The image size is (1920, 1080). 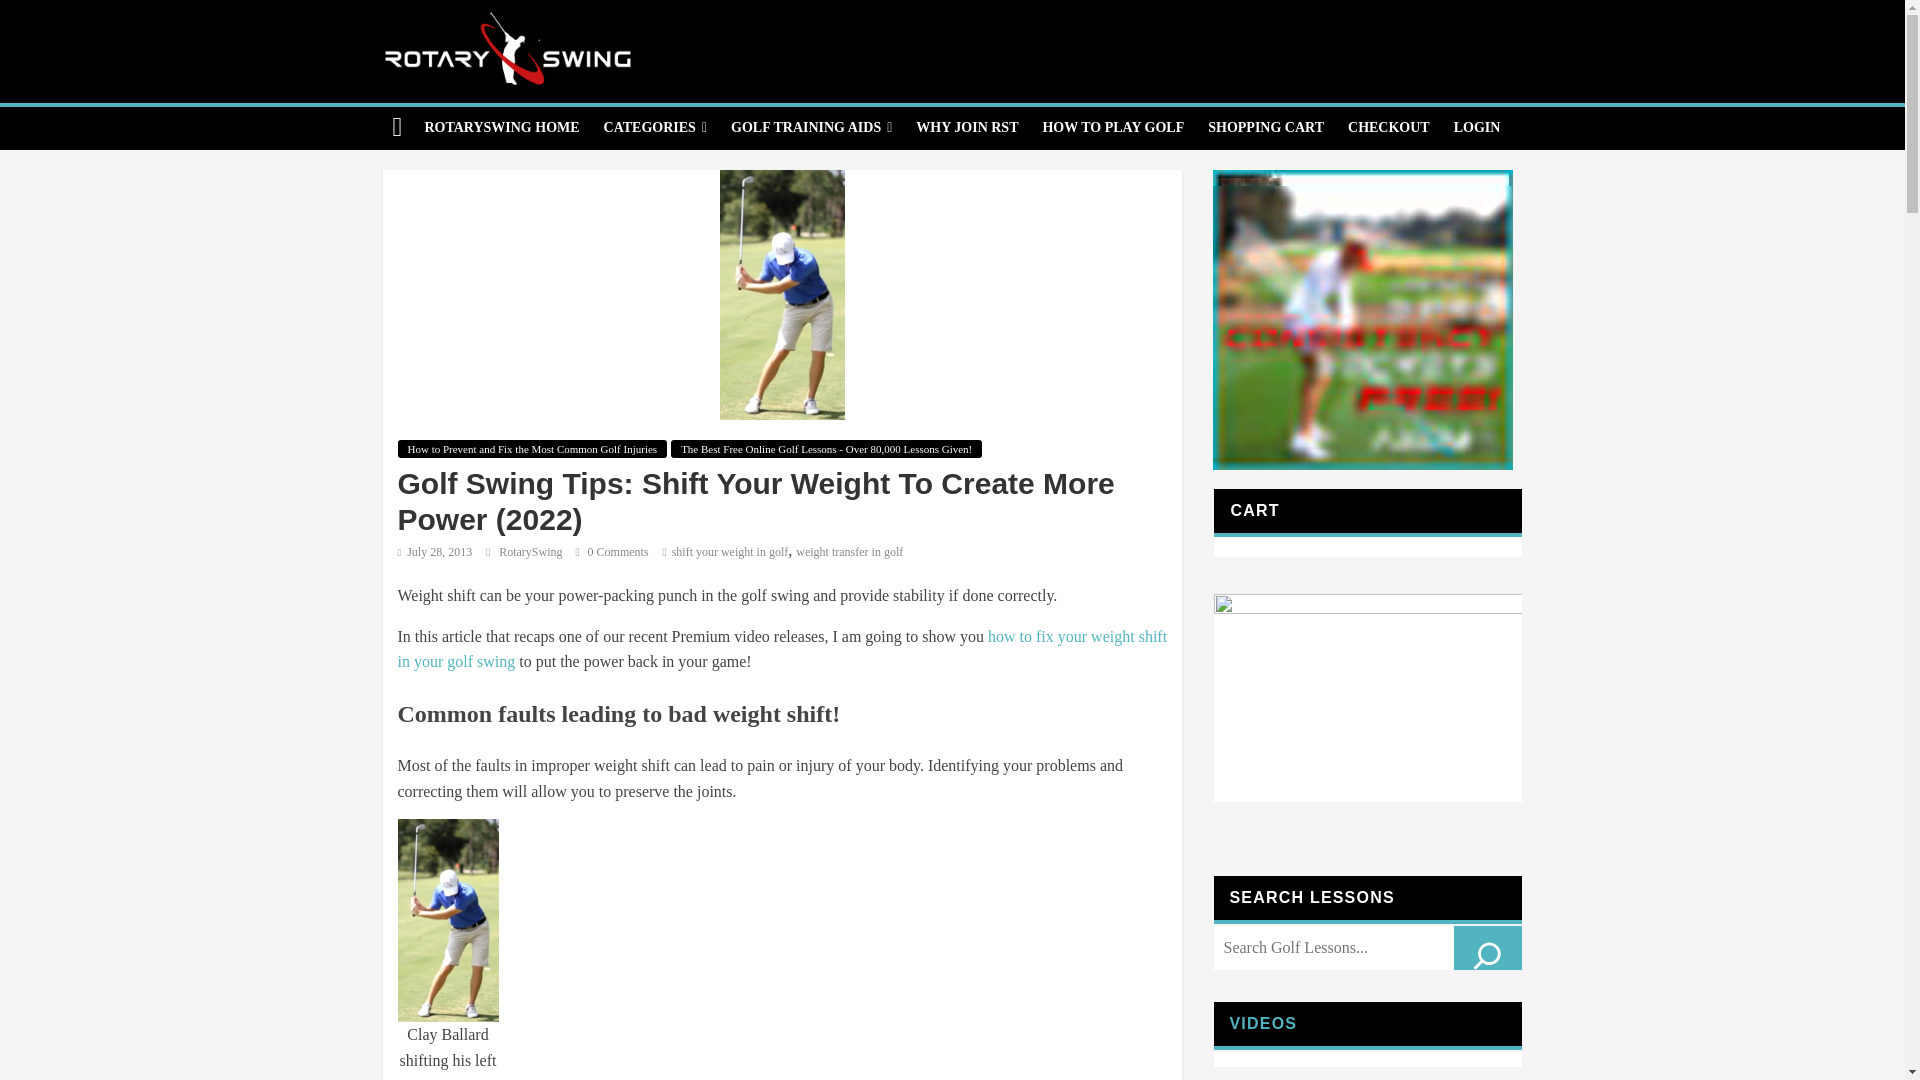 I want to click on CHECKOUT, so click(x=1388, y=128).